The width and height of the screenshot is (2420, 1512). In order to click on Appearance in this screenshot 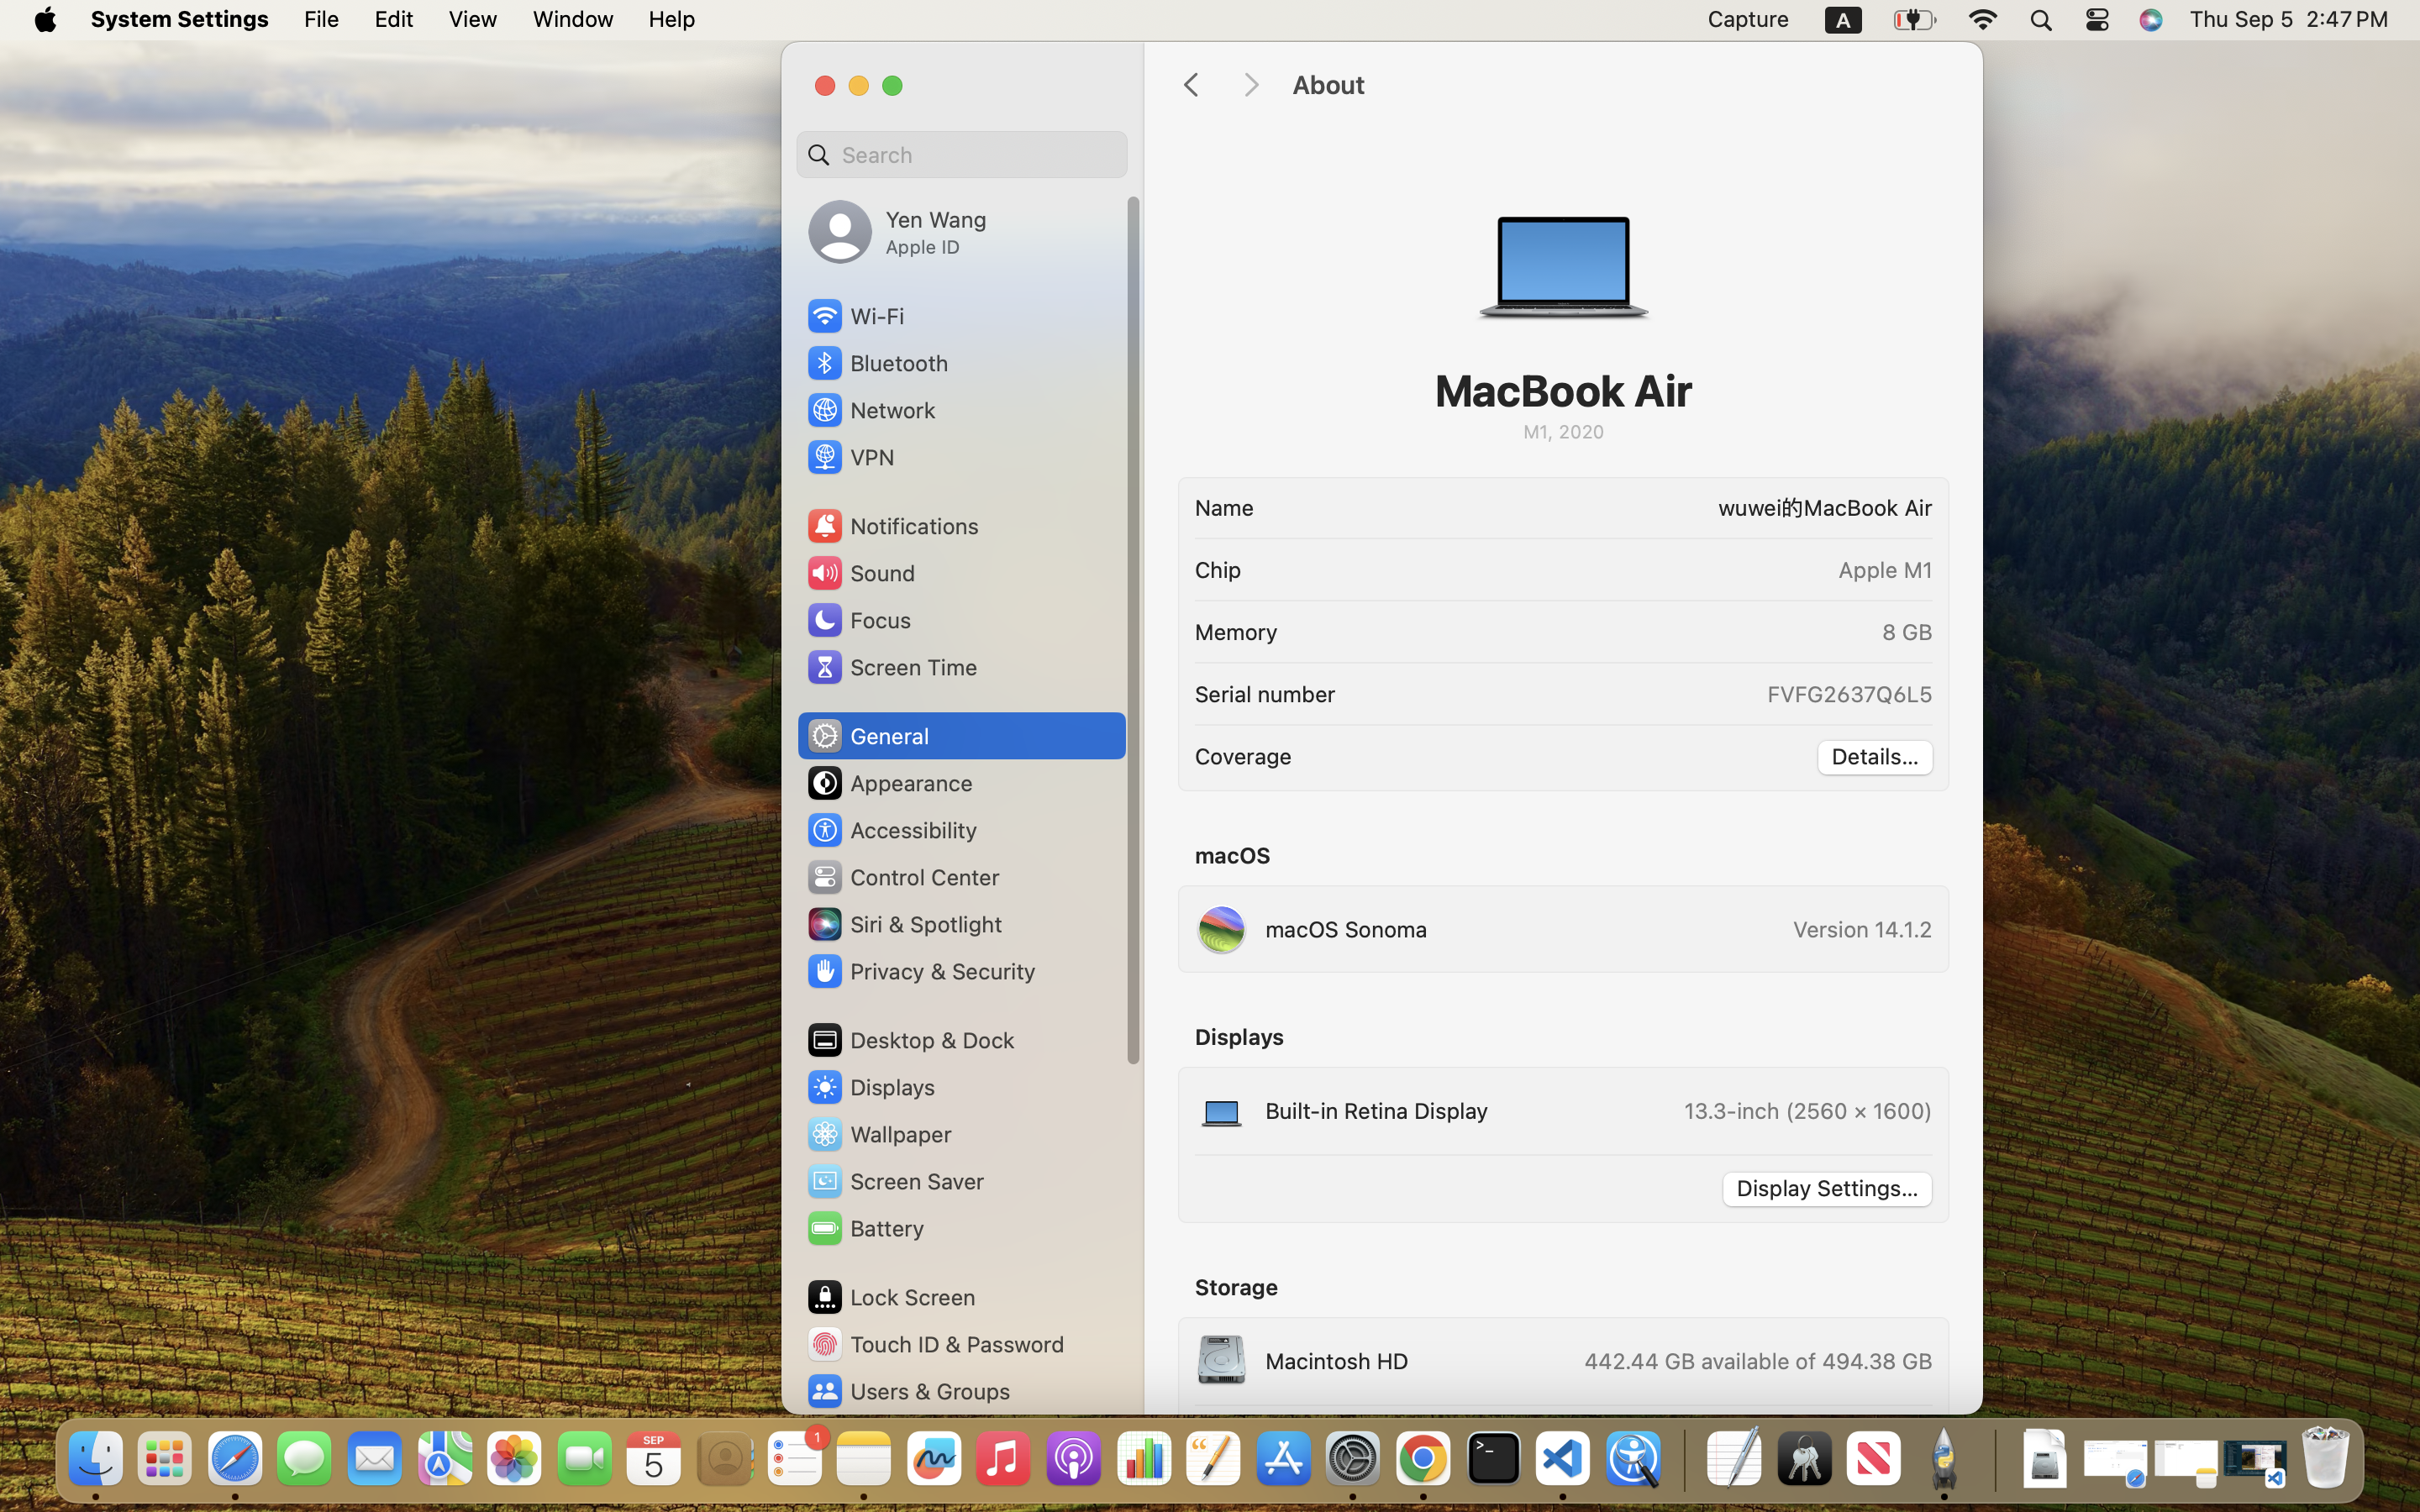, I will do `click(889, 783)`.